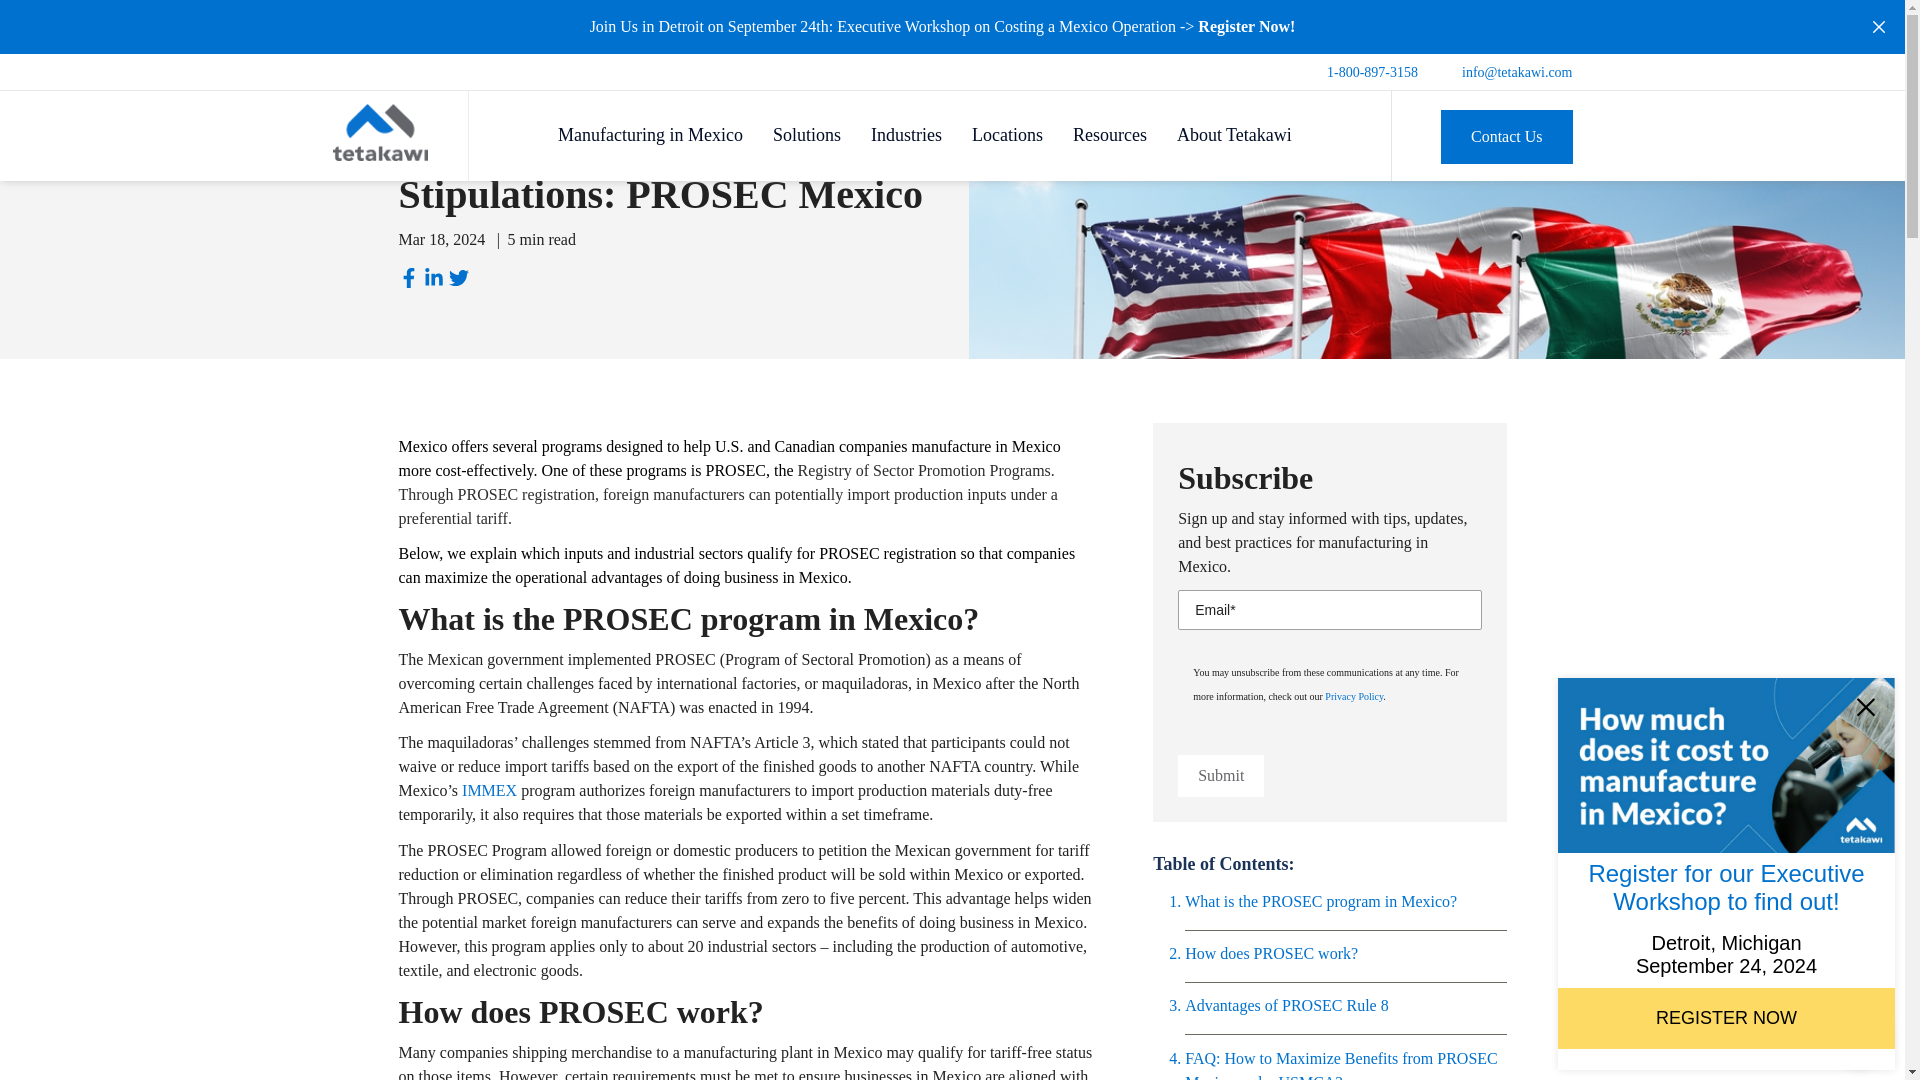  What do you see at coordinates (1220, 776) in the screenshot?
I see `Submit` at bounding box center [1220, 776].